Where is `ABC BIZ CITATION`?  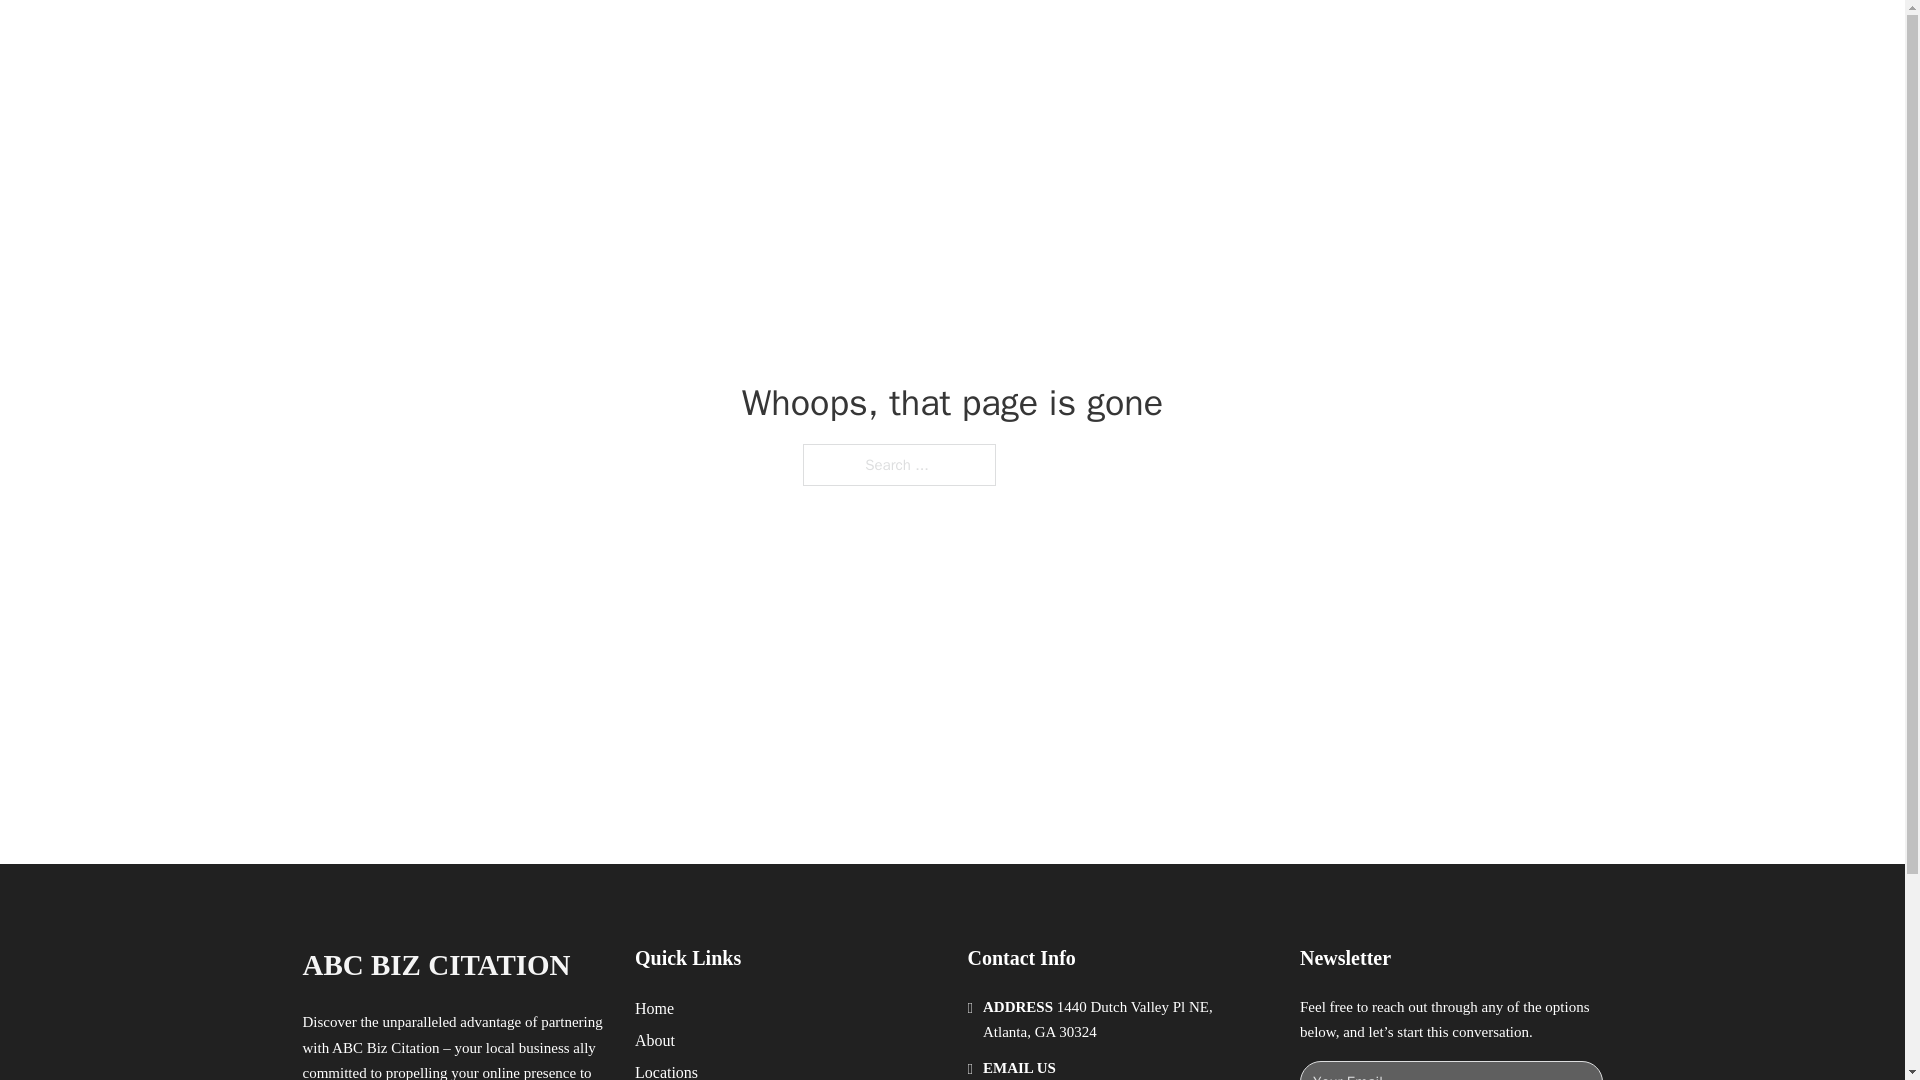
ABC BIZ CITATION is located at coordinates (436, 965).